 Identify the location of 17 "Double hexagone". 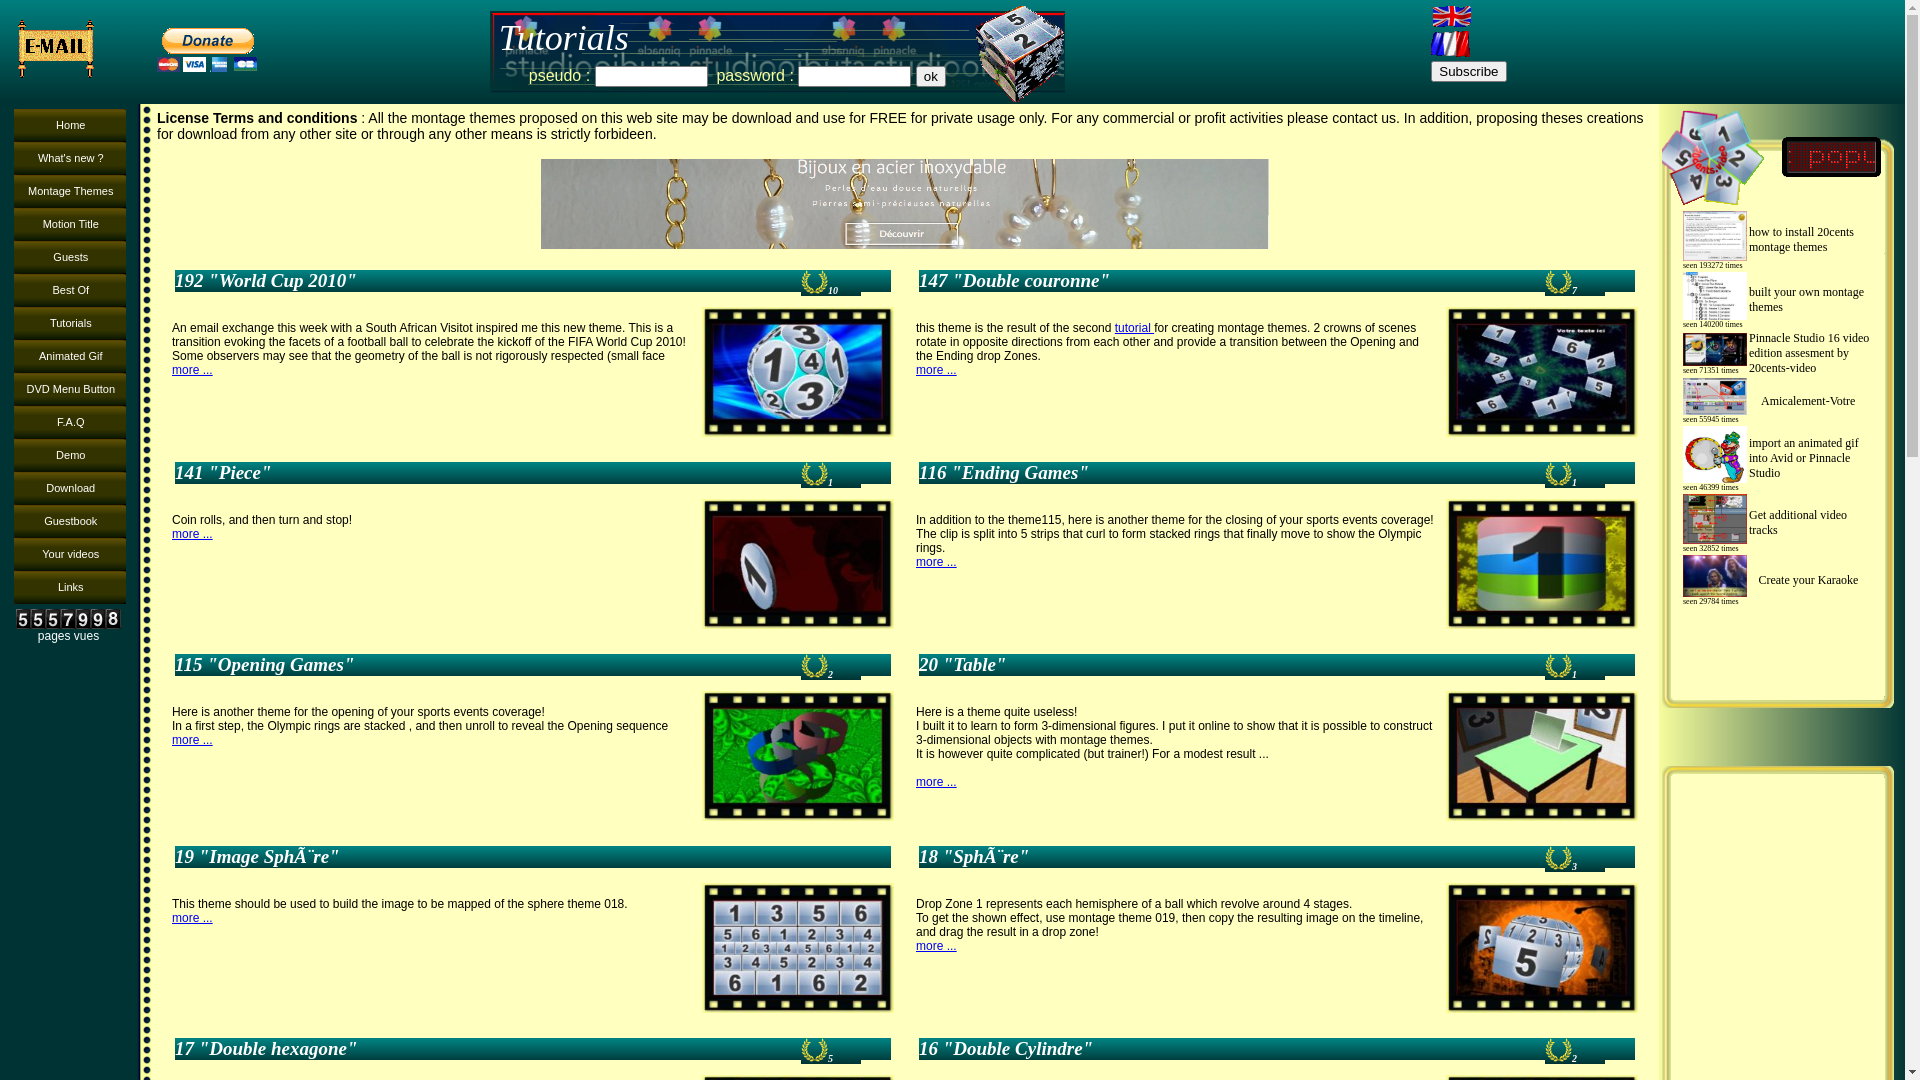
(488, 1049).